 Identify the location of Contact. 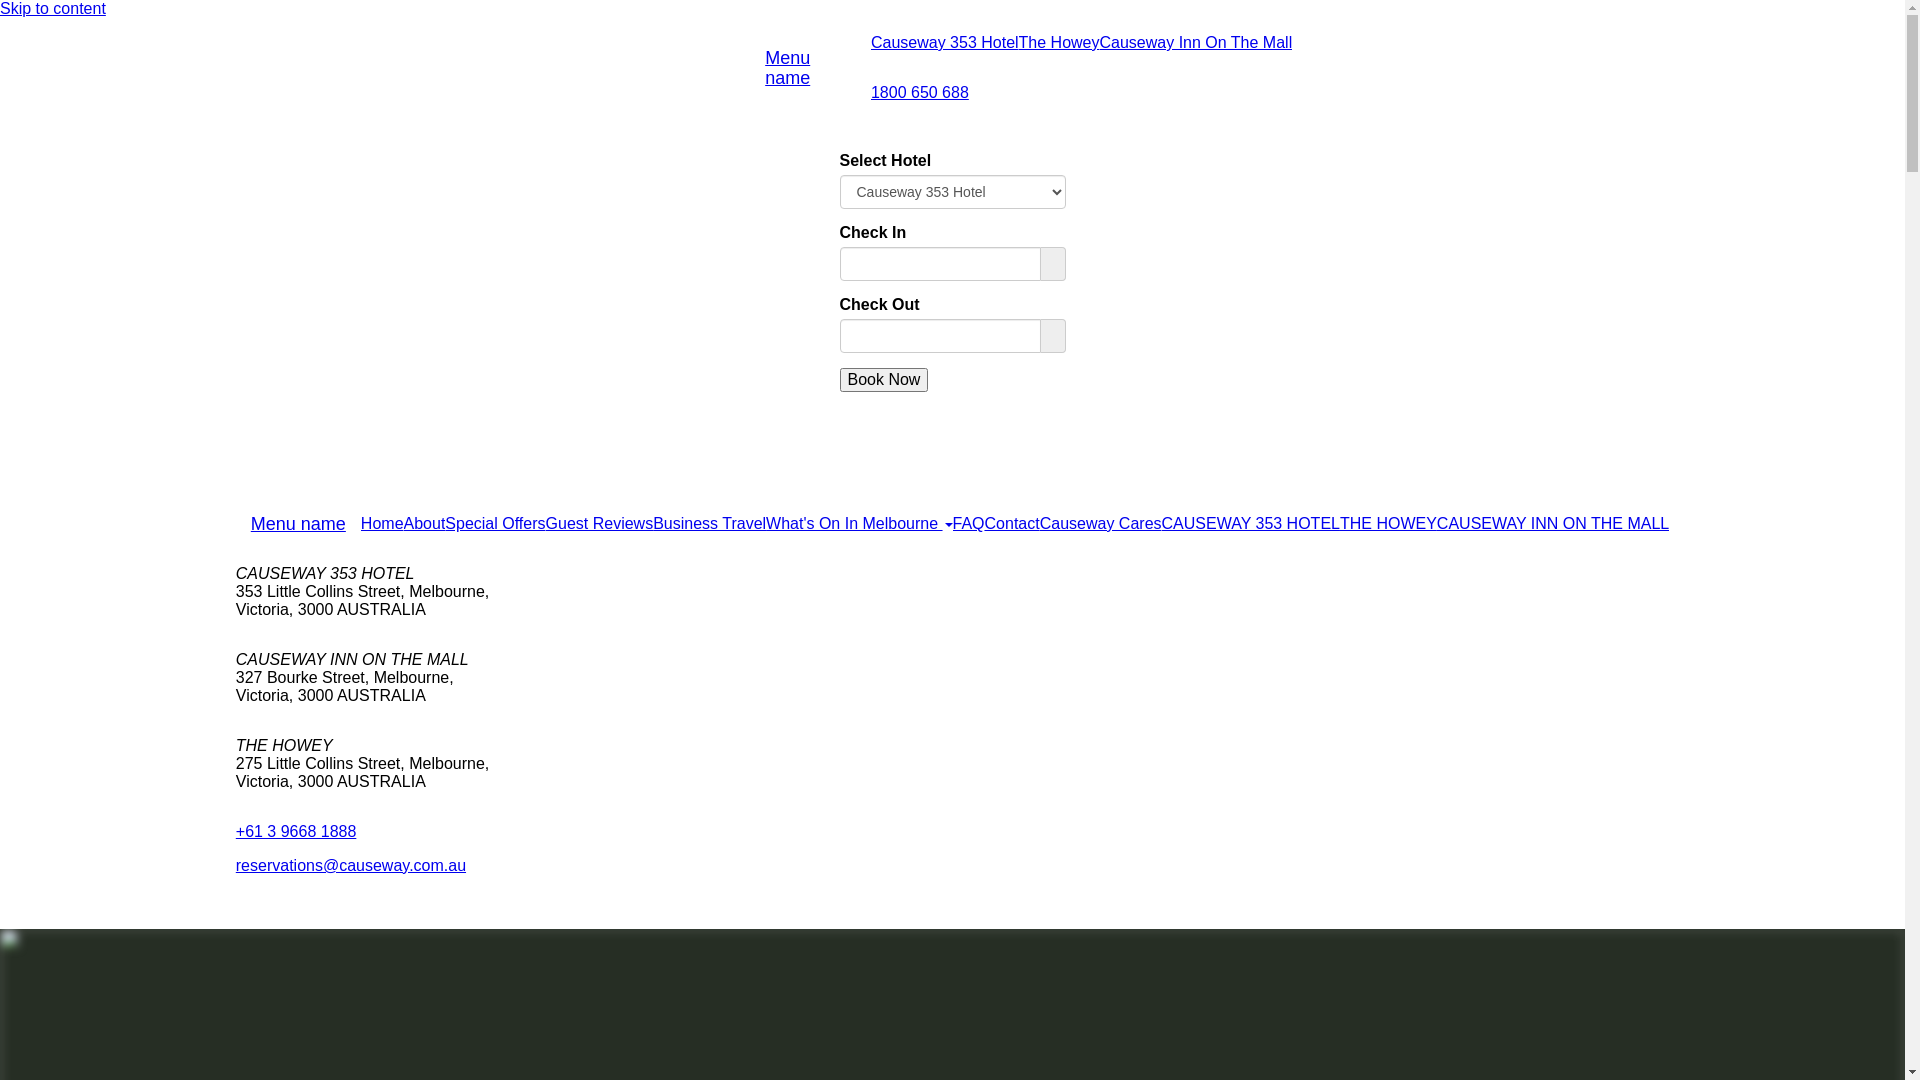
(1012, 524).